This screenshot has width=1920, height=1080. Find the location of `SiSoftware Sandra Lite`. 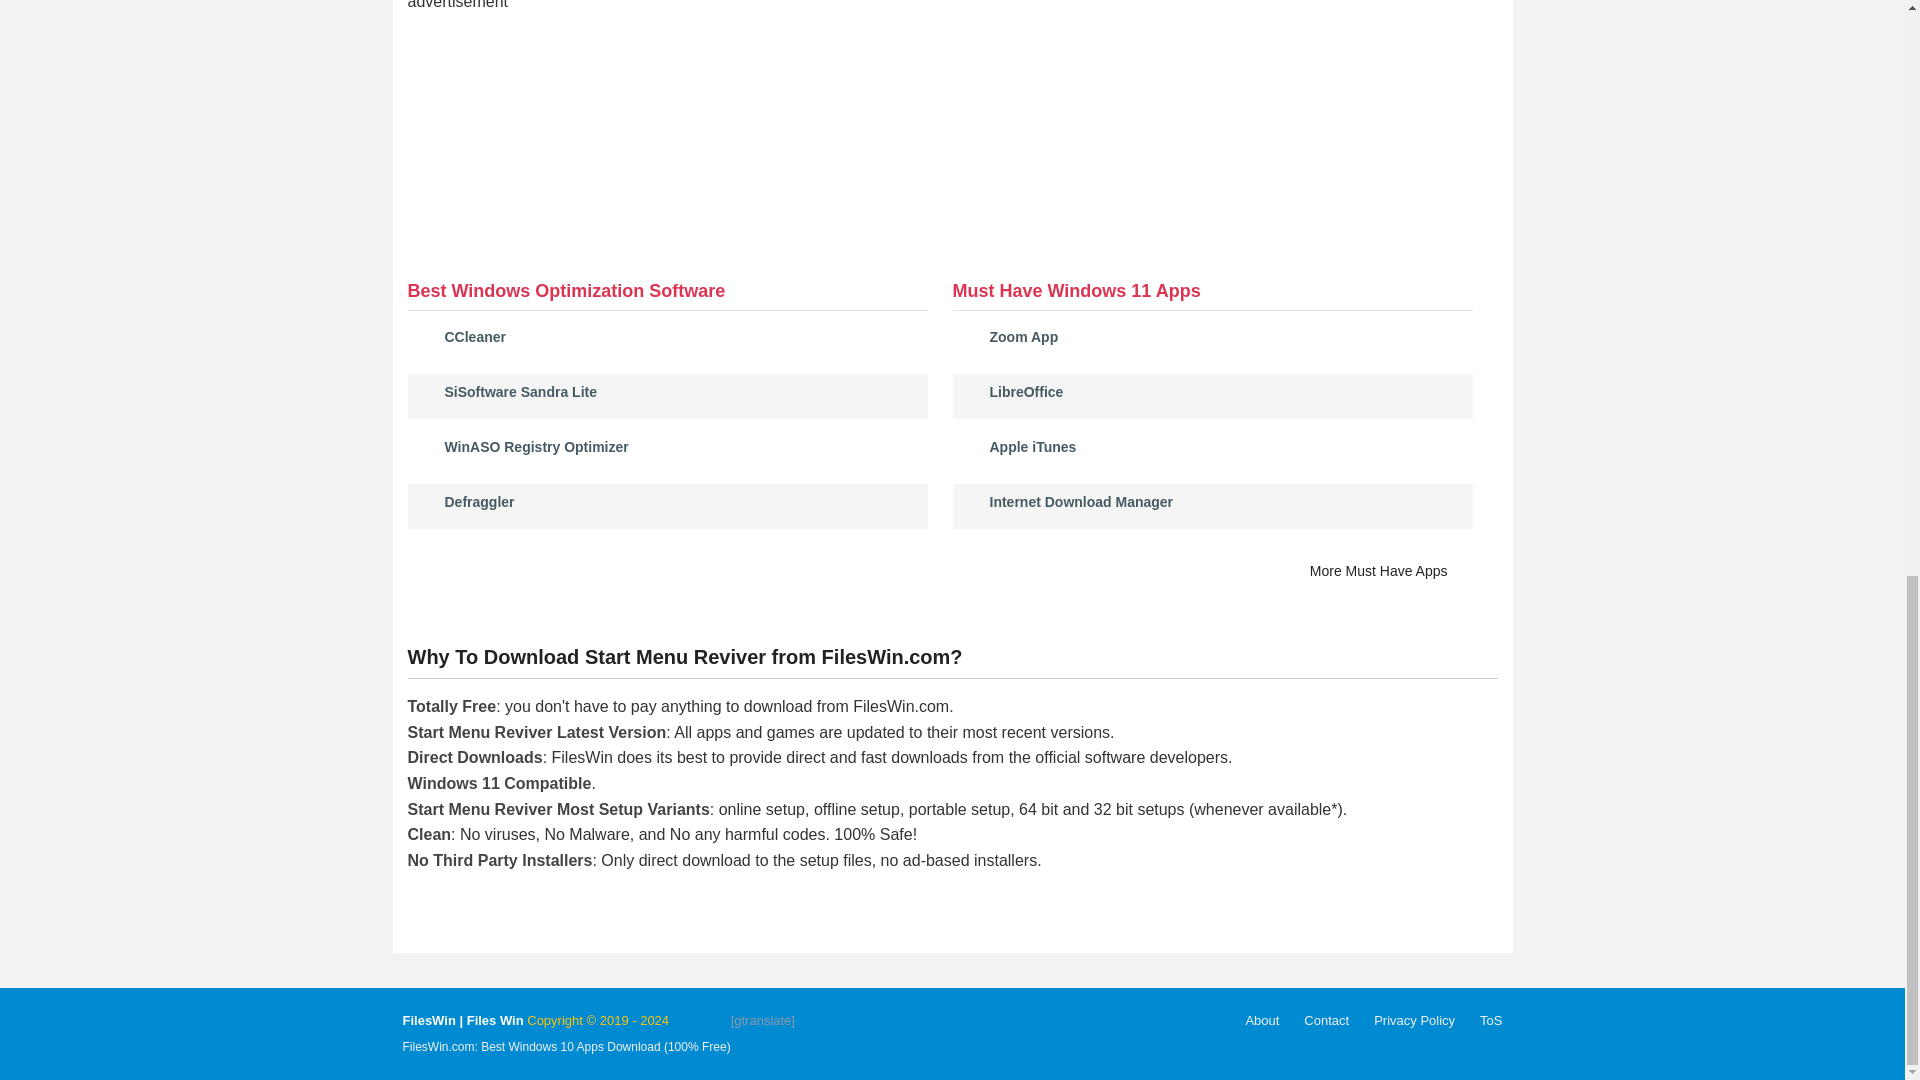

SiSoftware Sandra Lite is located at coordinates (519, 392).